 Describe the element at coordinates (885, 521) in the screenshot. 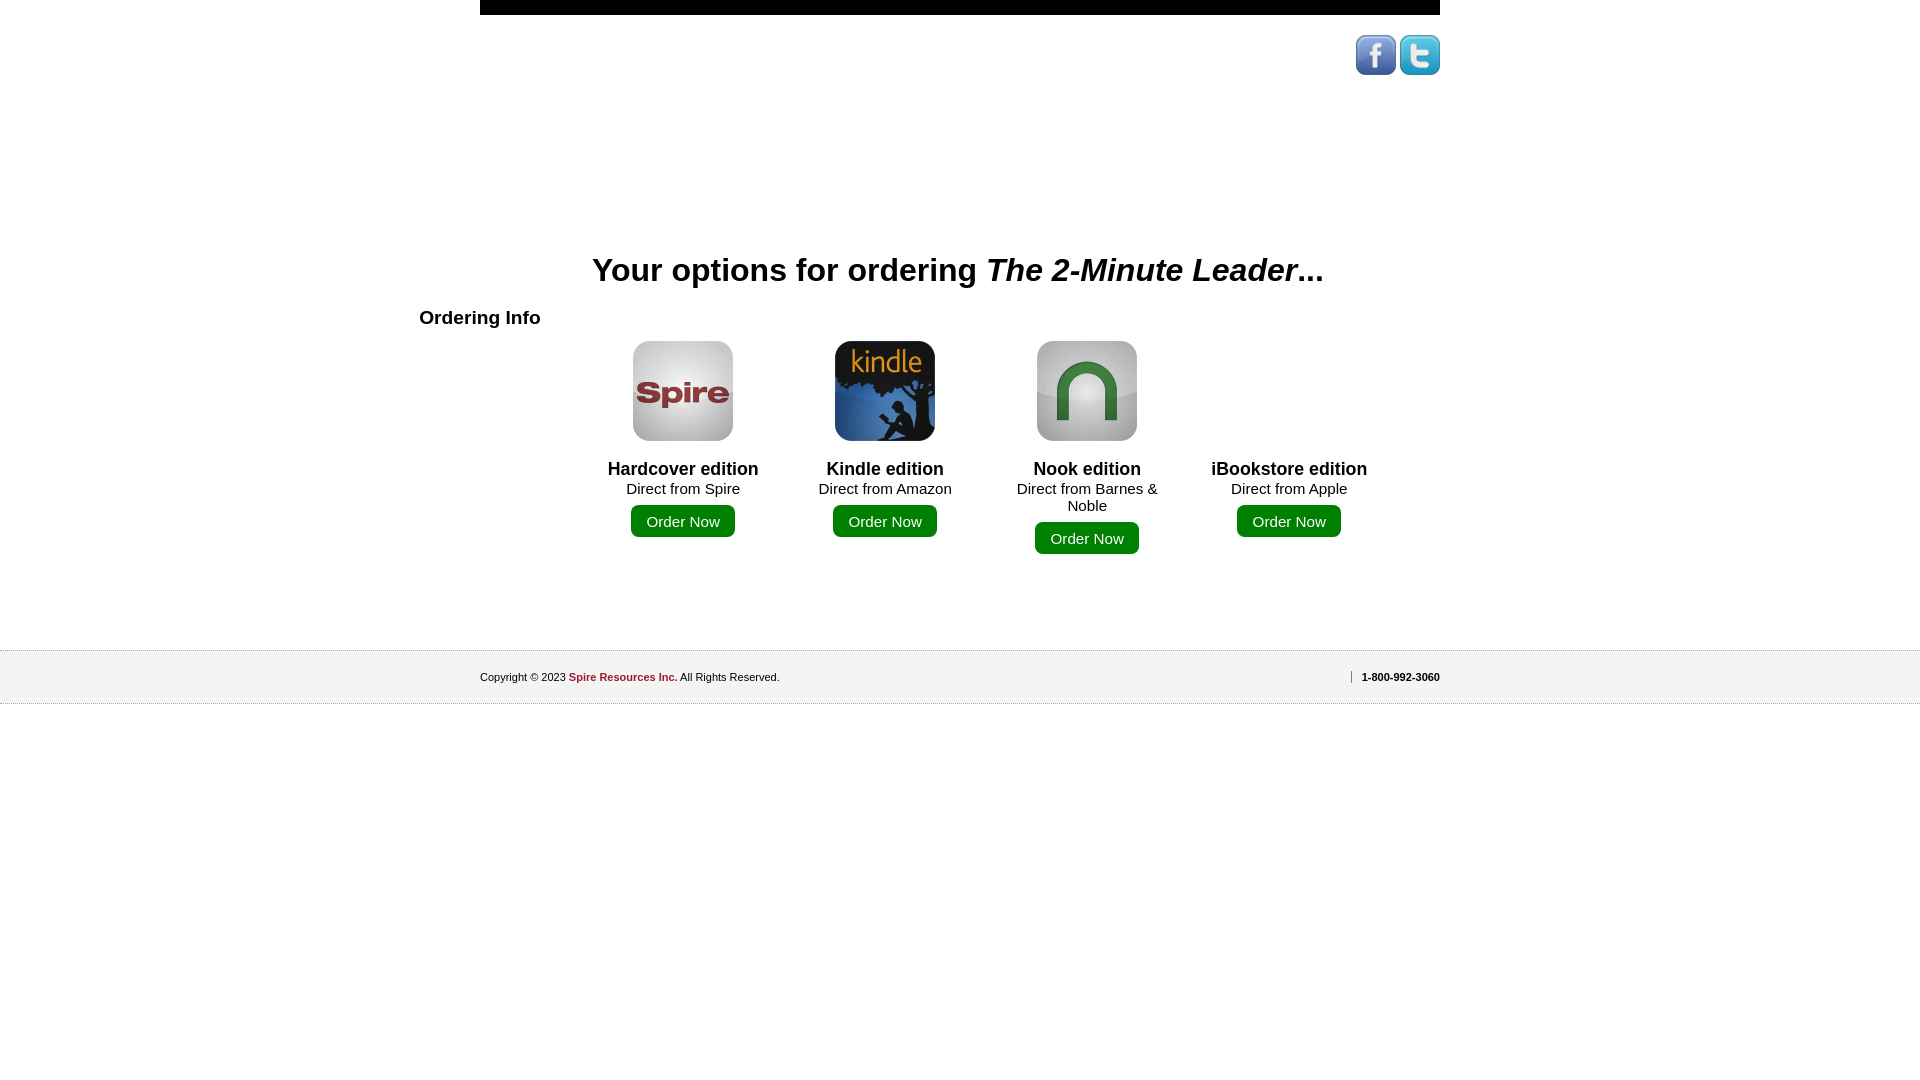

I see `Order Now` at that location.